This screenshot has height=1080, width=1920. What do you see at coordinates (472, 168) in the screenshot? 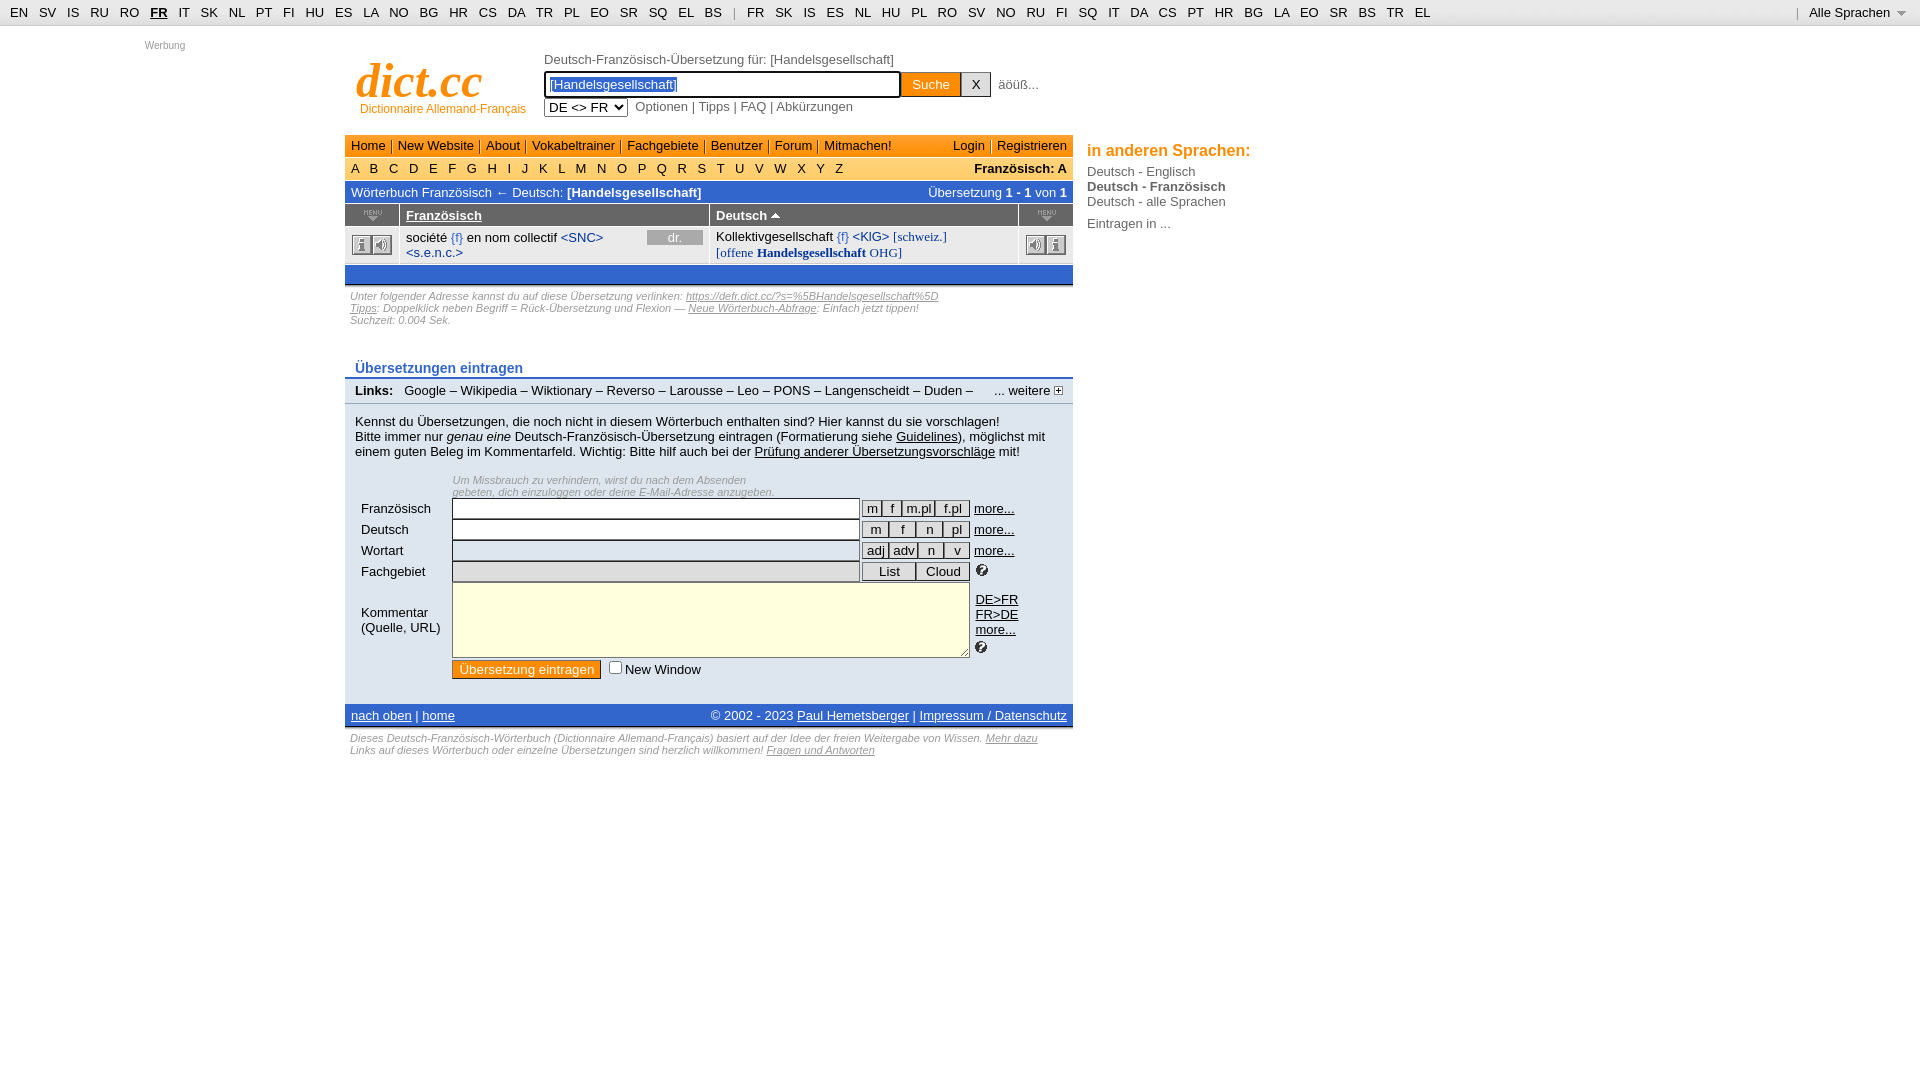
I see `G` at bounding box center [472, 168].